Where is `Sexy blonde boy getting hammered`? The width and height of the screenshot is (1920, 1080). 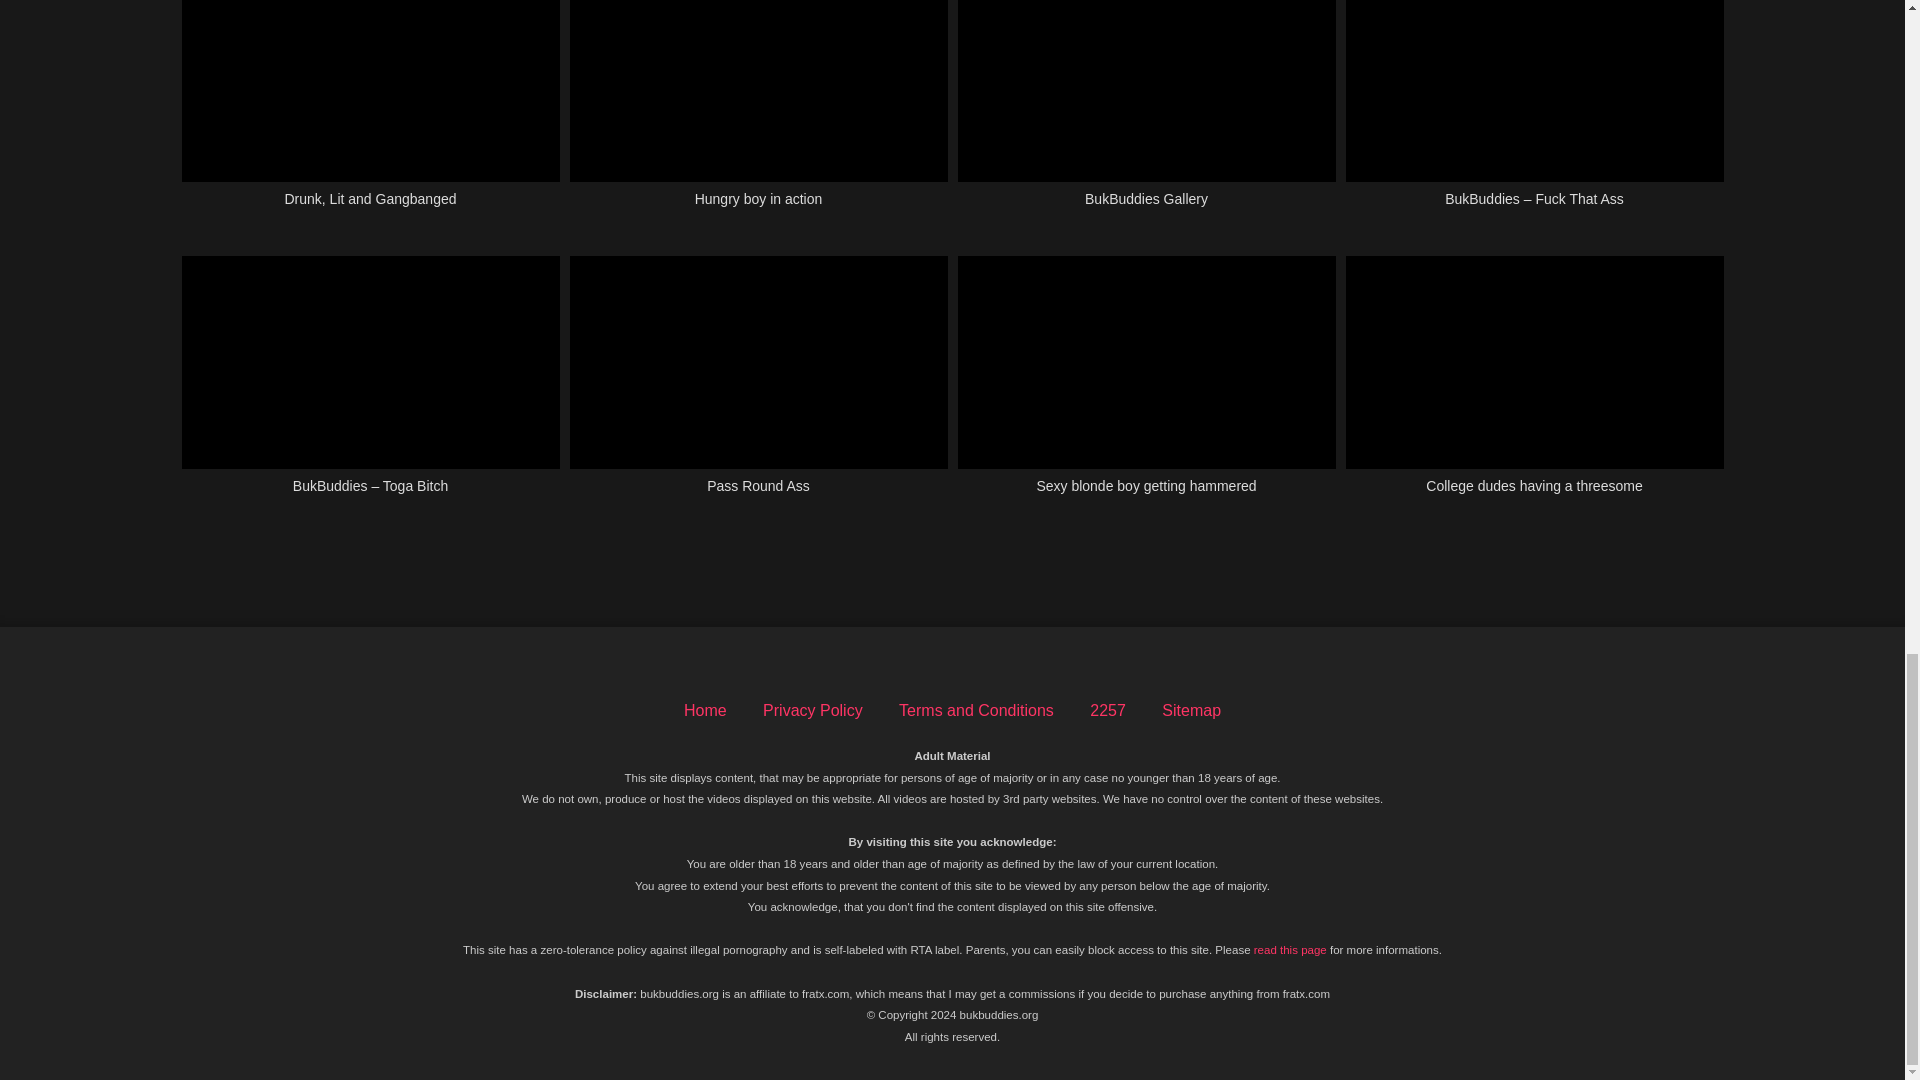 Sexy blonde boy getting hammered is located at coordinates (1147, 386).